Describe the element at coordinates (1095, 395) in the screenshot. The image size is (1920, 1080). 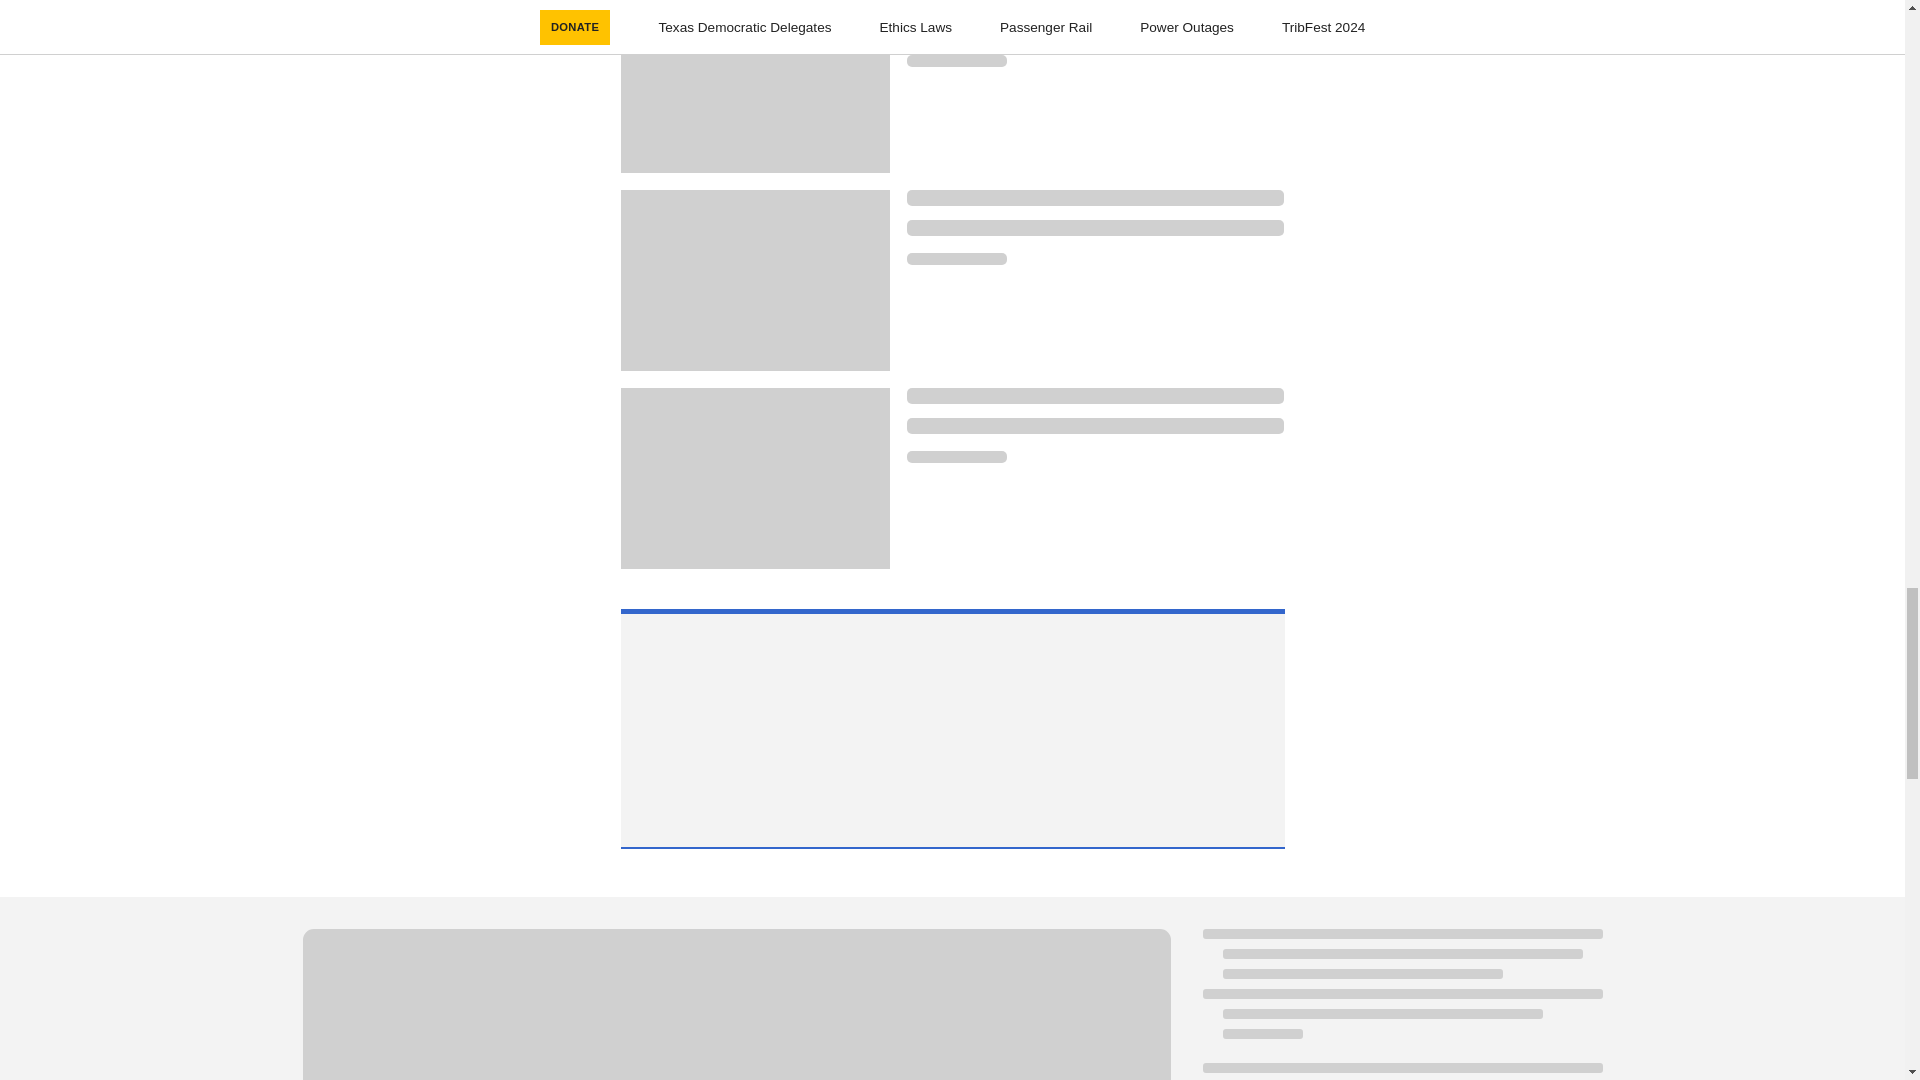
I see `Loading indicator` at that location.